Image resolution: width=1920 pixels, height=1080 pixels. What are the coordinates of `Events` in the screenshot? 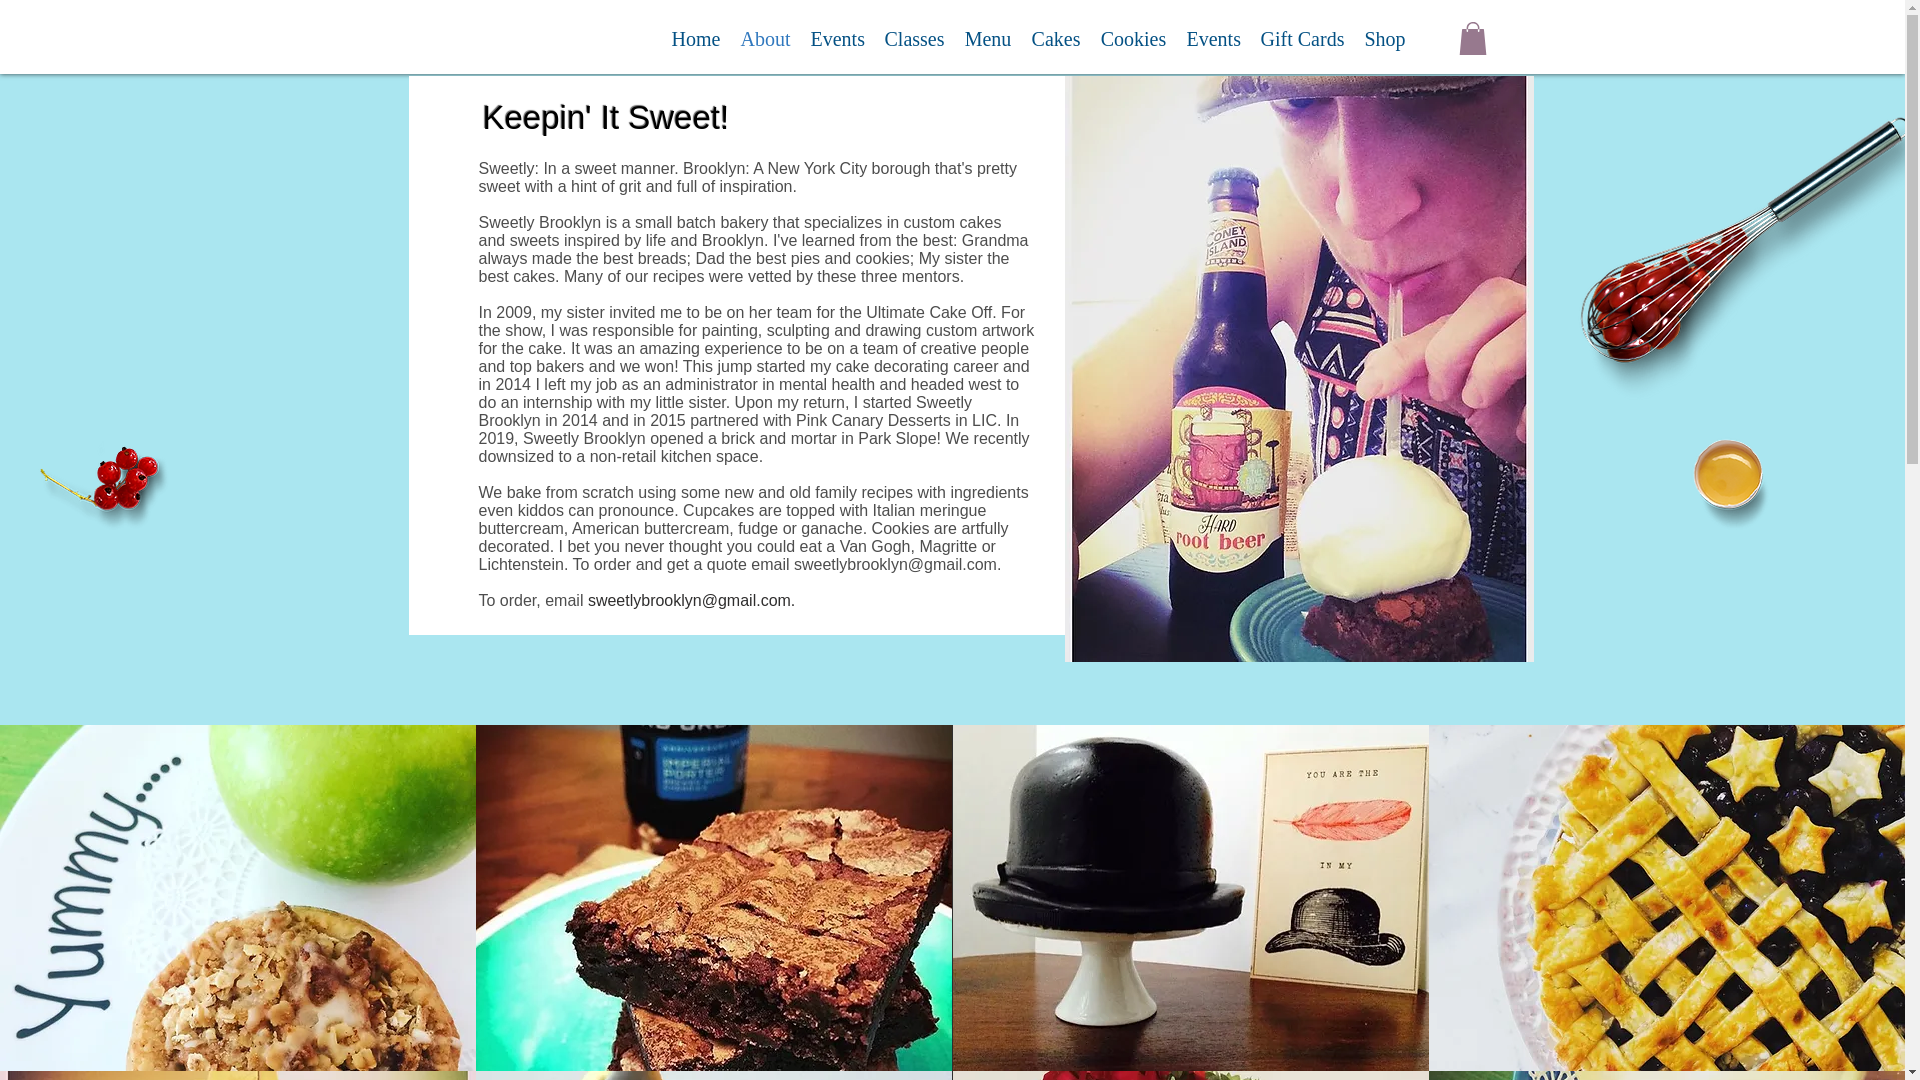 It's located at (1212, 38).